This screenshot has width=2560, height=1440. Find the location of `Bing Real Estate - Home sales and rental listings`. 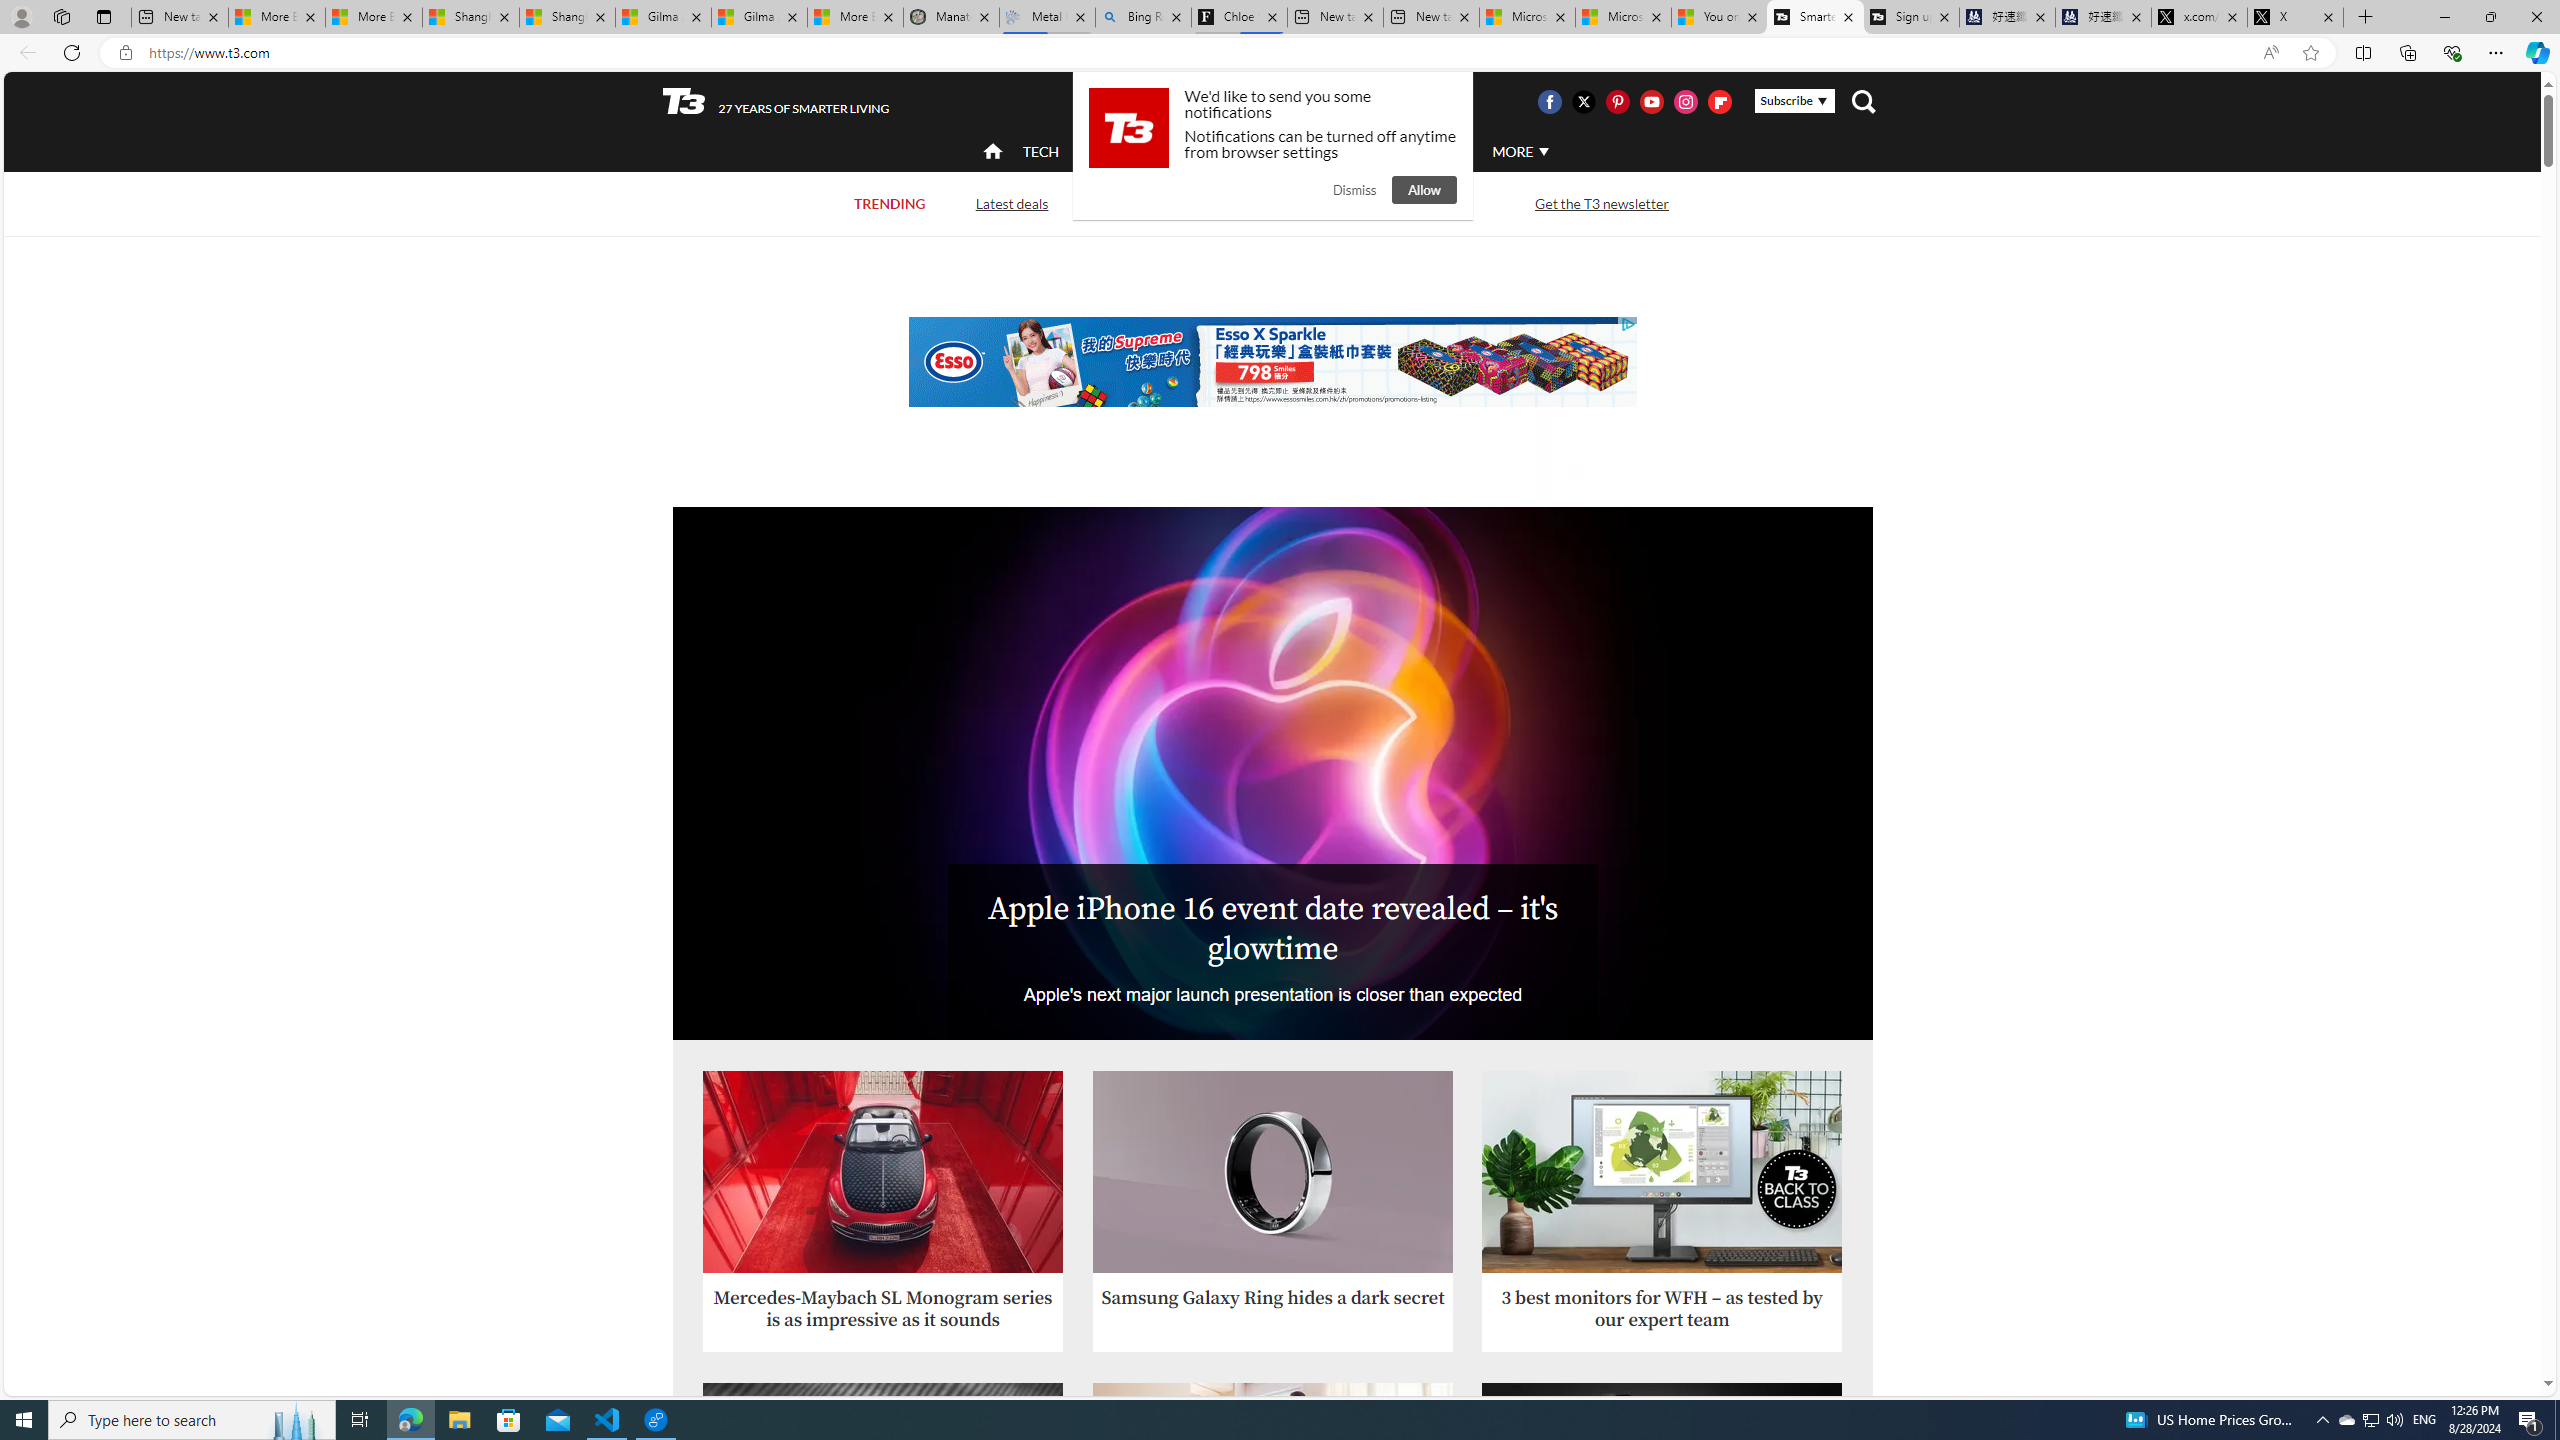

Bing Real Estate - Home sales and rental listings is located at coordinates (1144, 17).